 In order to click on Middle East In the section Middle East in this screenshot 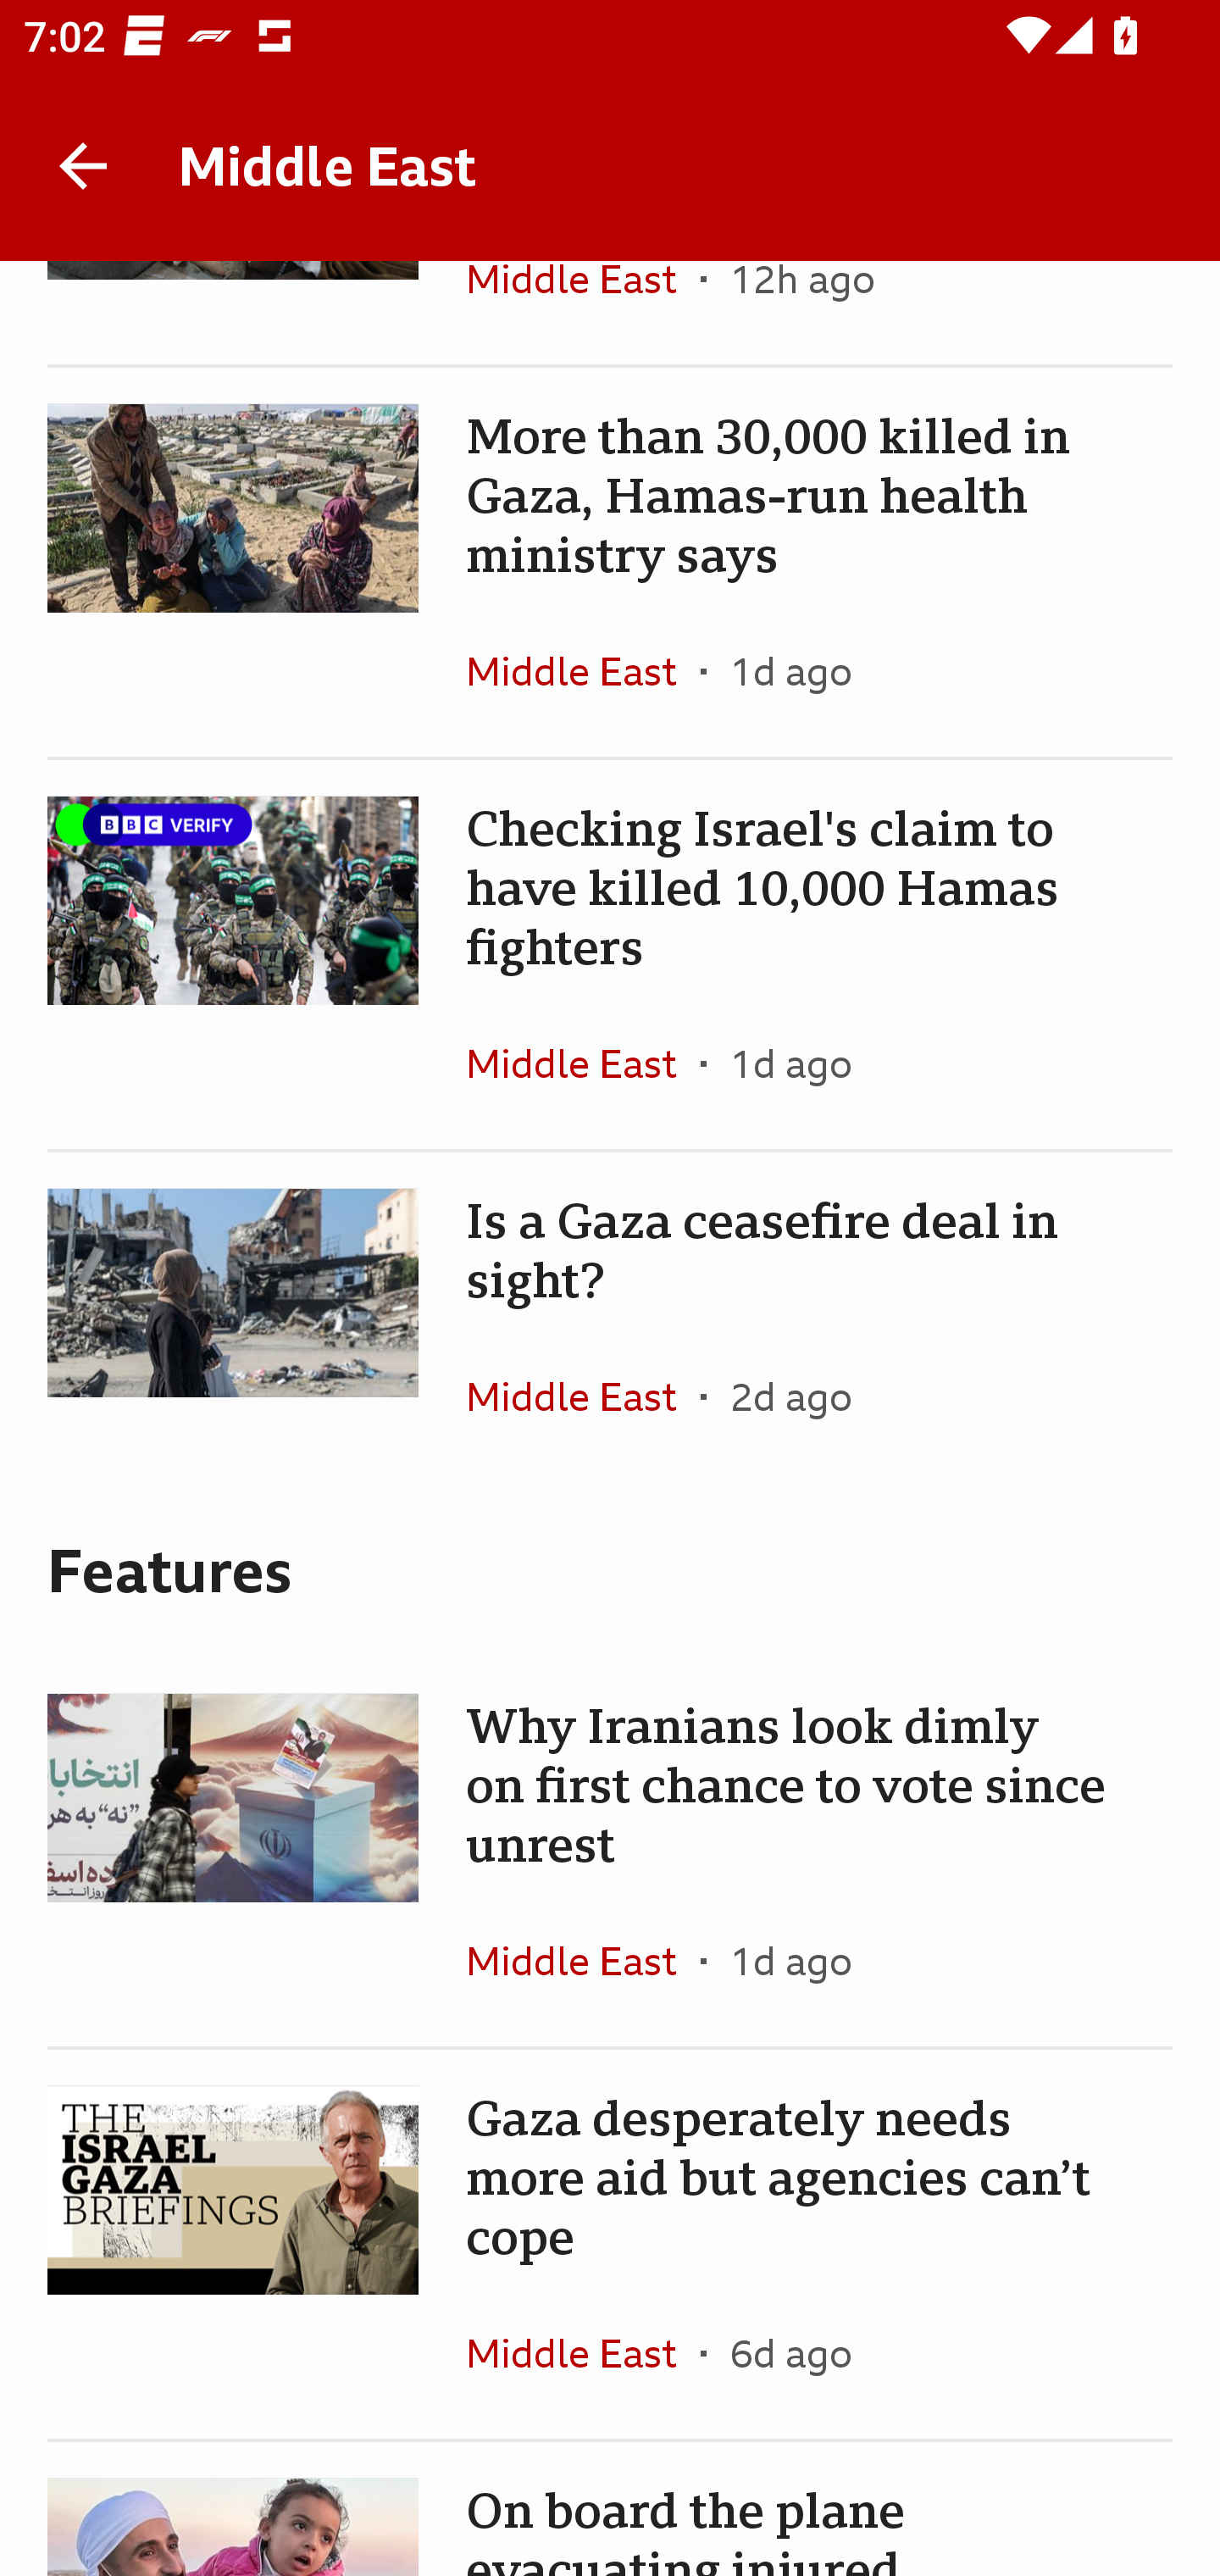, I will do `click(583, 1396)`.